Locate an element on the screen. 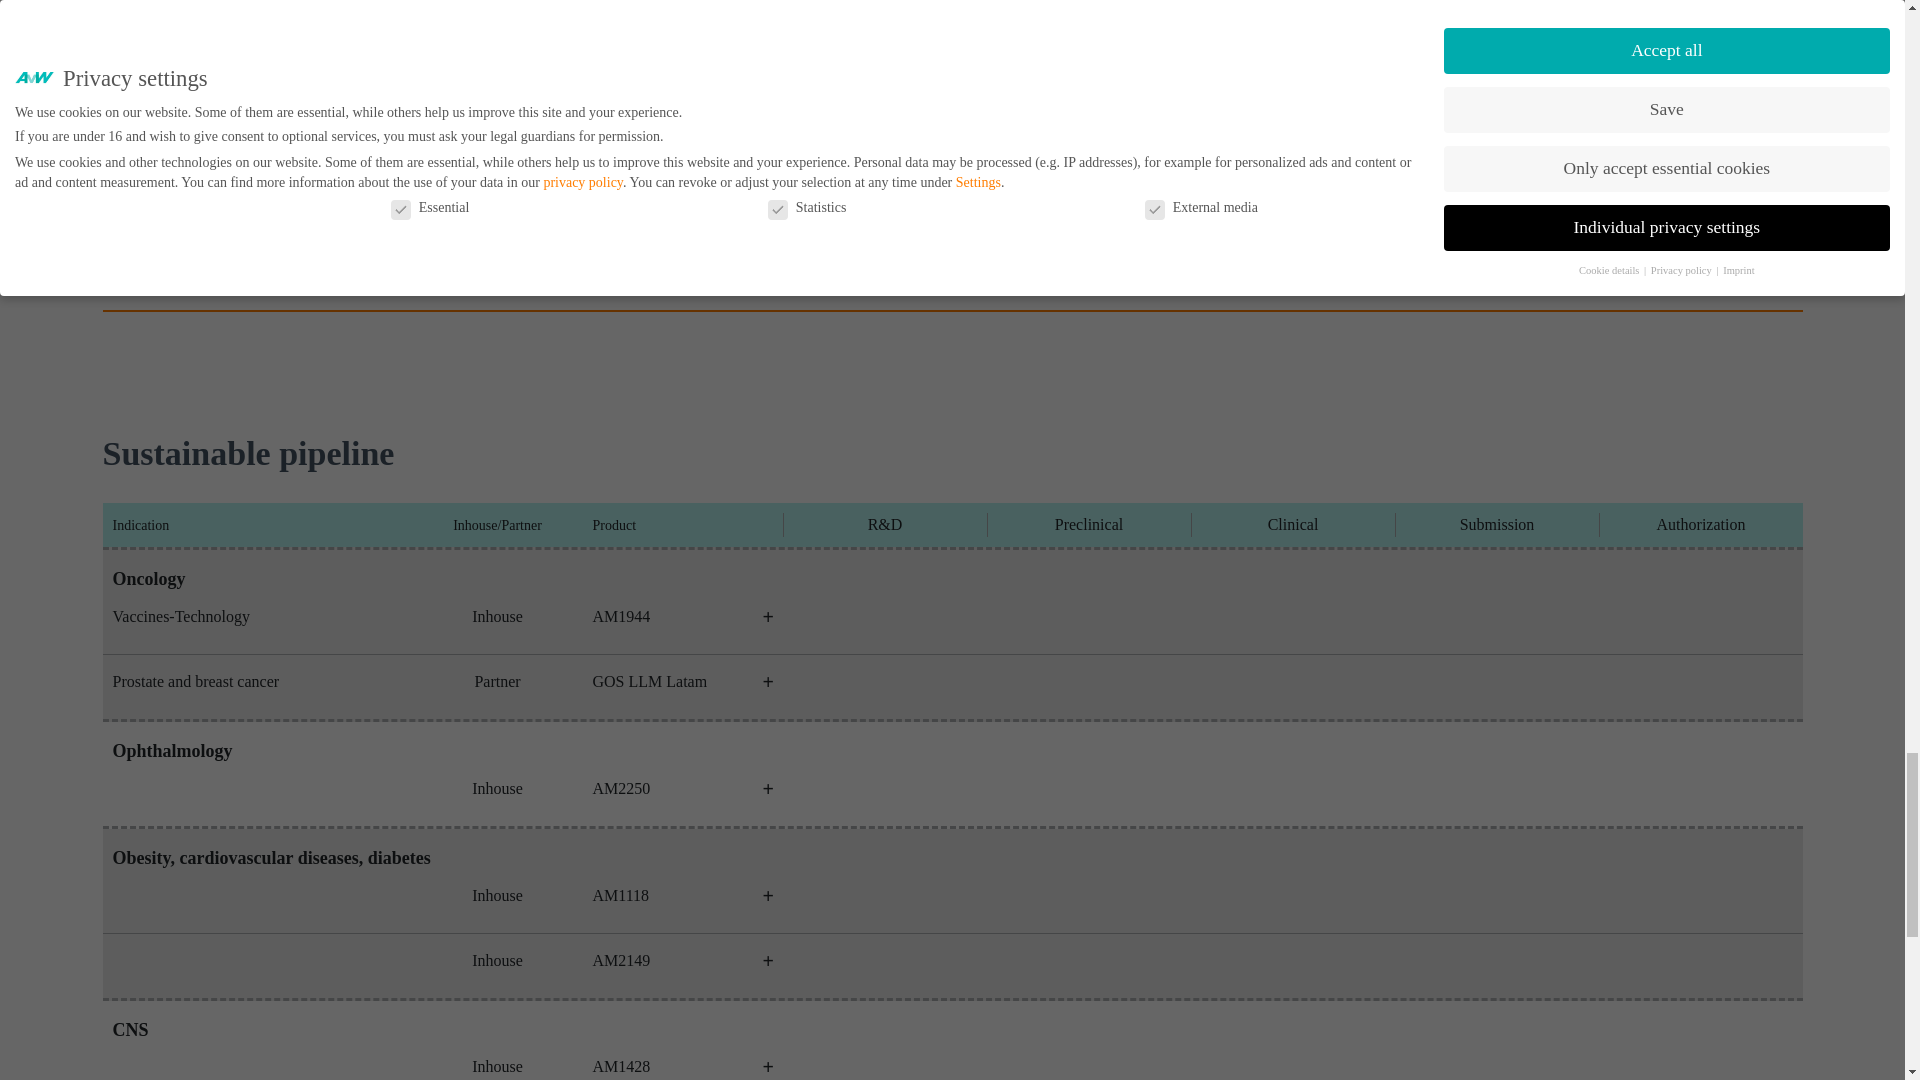 The image size is (1920, 1080). mehr Informationen is located at coordinates (766, 616).